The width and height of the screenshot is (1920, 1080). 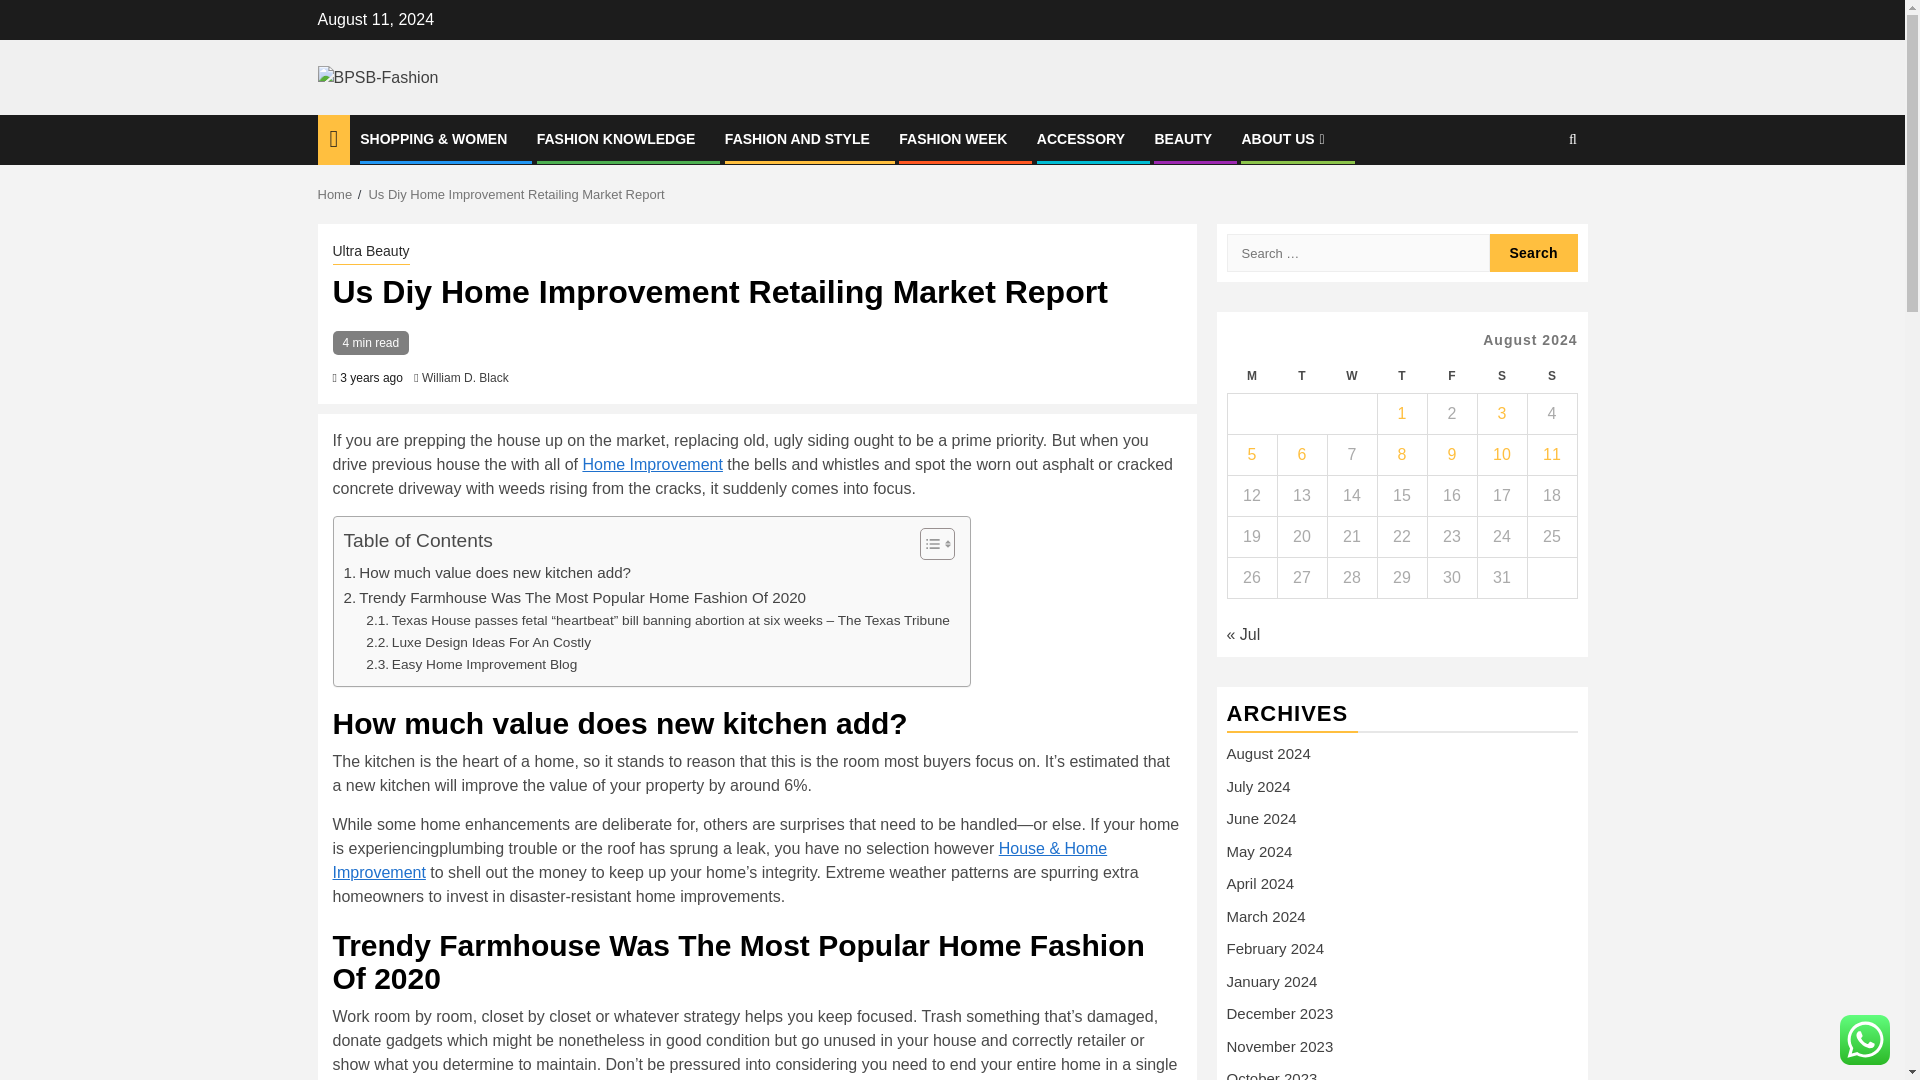 I want to click on Trendy Farmhouse Was The Most Popular Home Fashion Of 2020, so click(x=574, y=598).